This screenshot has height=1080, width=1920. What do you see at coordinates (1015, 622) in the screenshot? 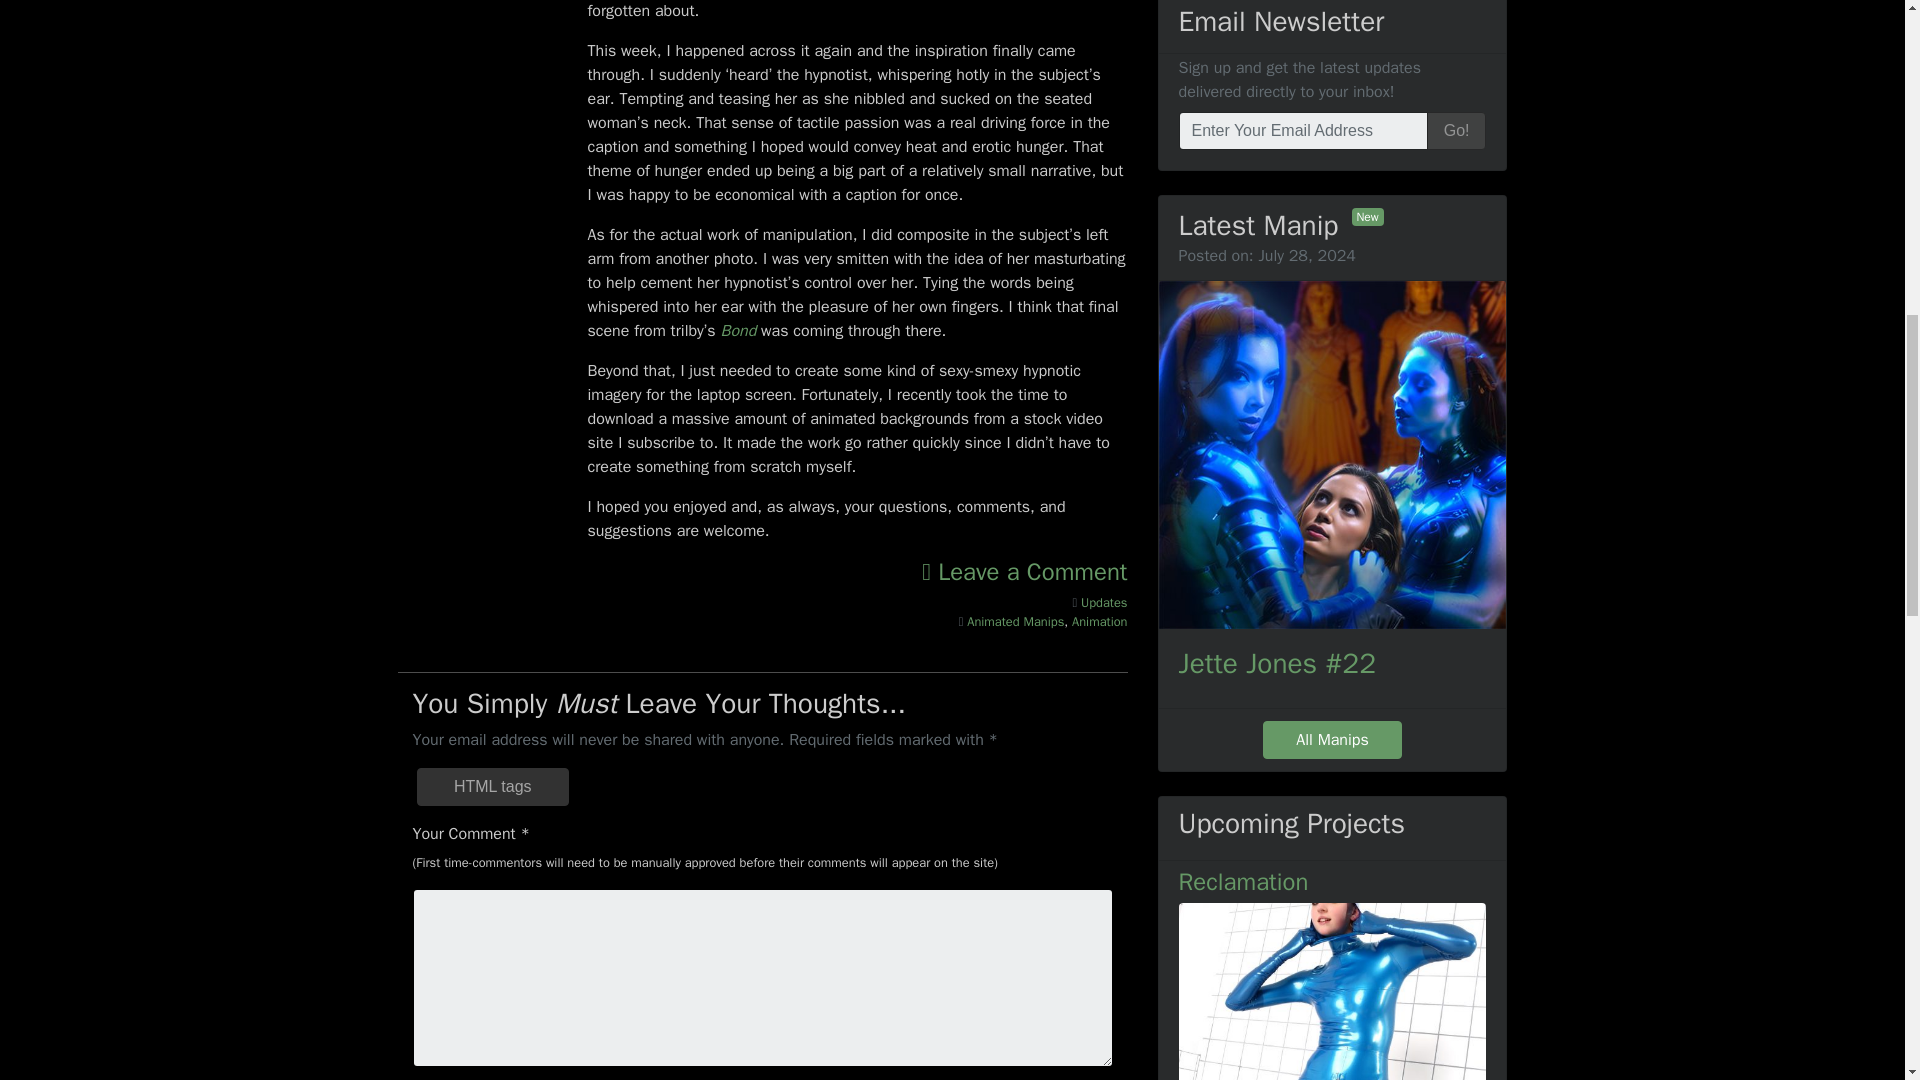
I see `Animated Manips` at bounding box center [1015, 622].